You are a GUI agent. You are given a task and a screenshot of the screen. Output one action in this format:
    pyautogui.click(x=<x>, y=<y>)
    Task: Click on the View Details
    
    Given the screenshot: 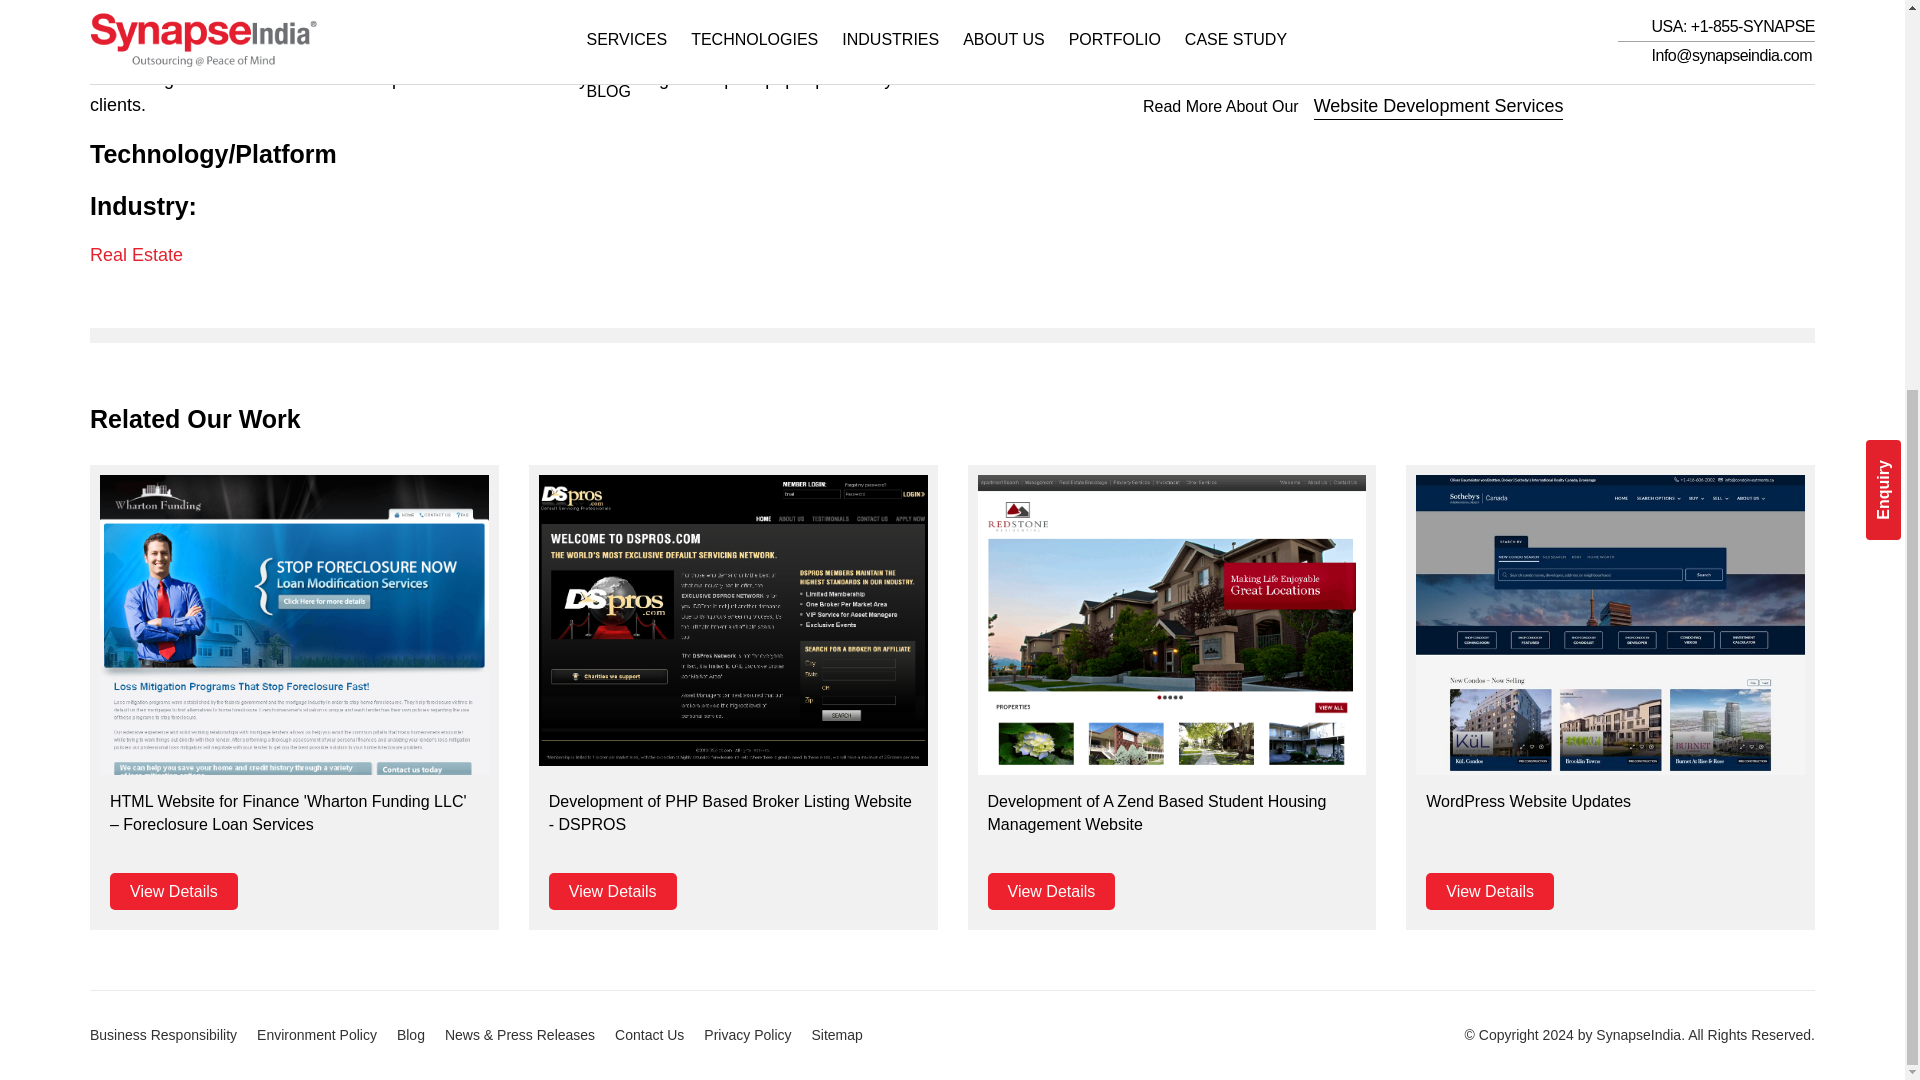 What is the action you would take?
    pyautogui.click(x=1490, y=891)
    